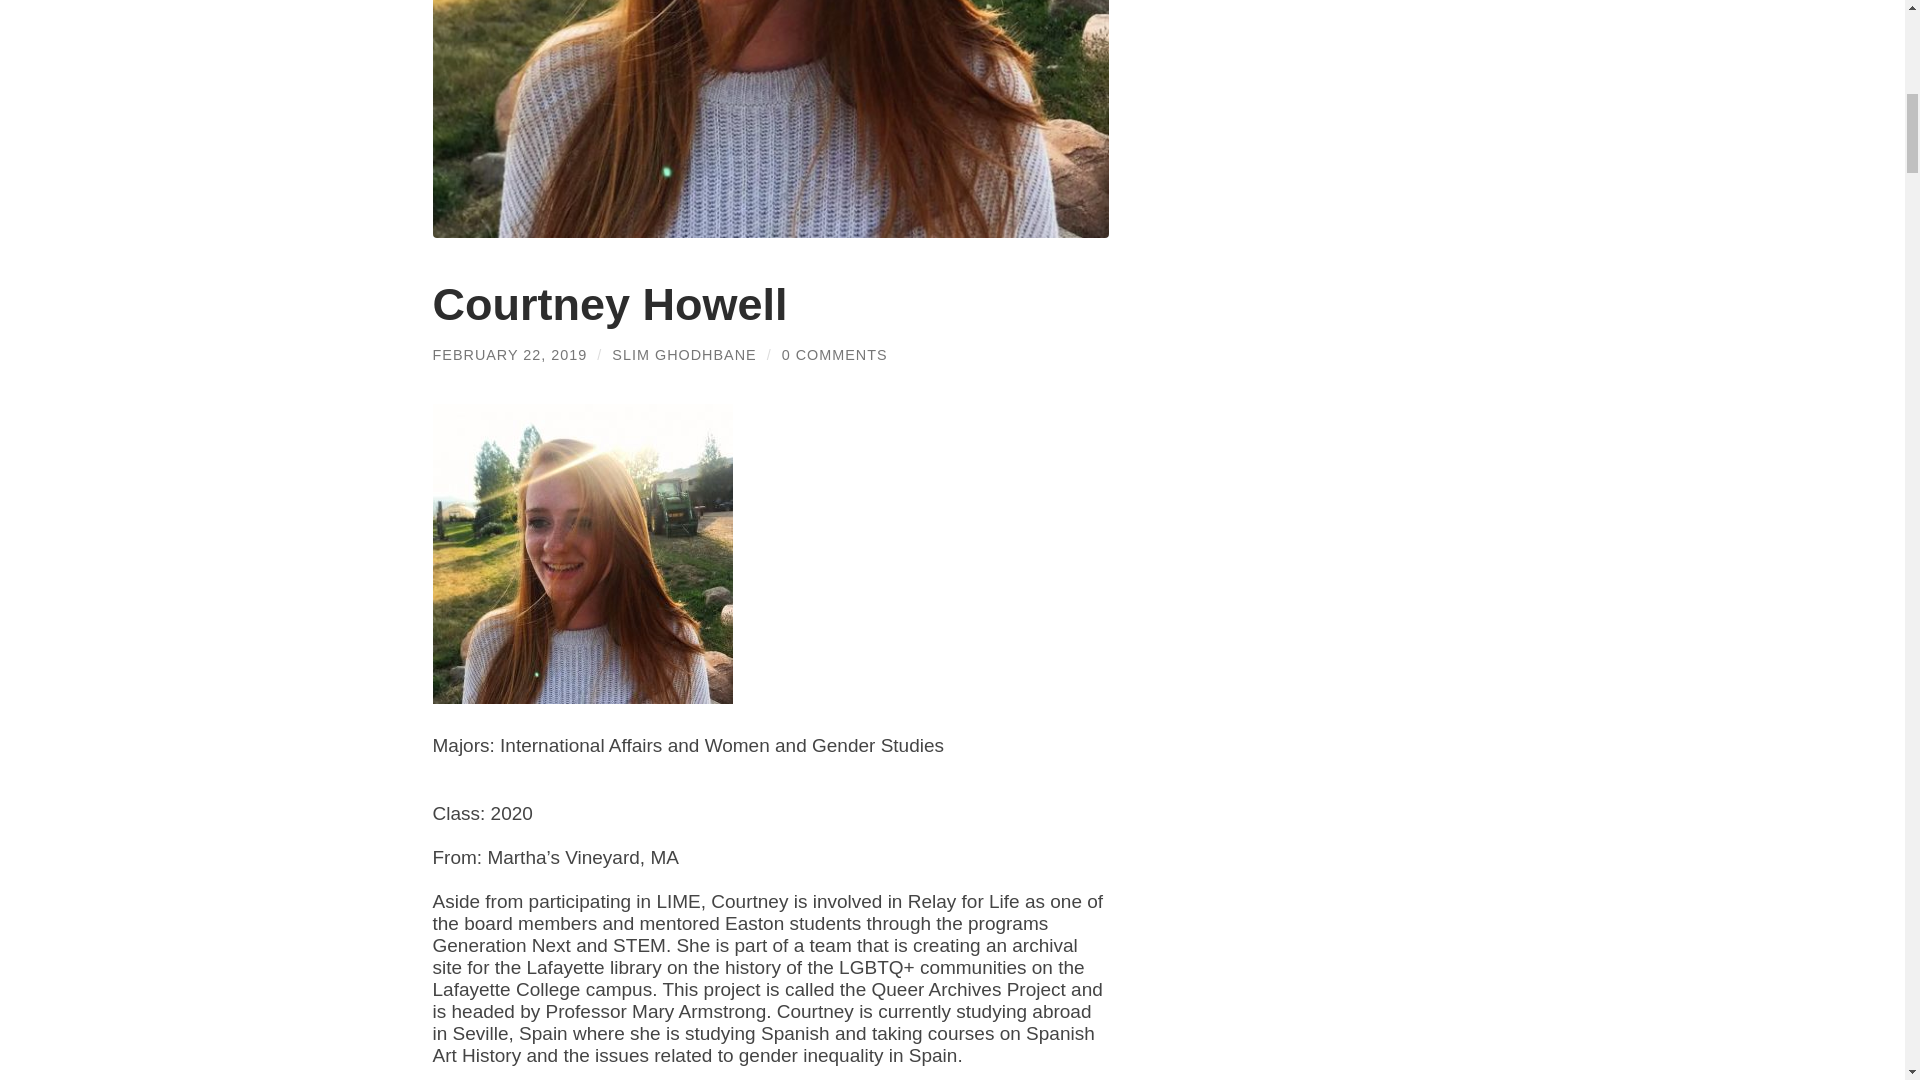 Image resolution: width=1920 pixels, height=1080 pixels. What do you see at coordinates (684, 354) in the screenshot?
I see `Posts by Slim Ghodhbane` at bounding box center [684, 354].